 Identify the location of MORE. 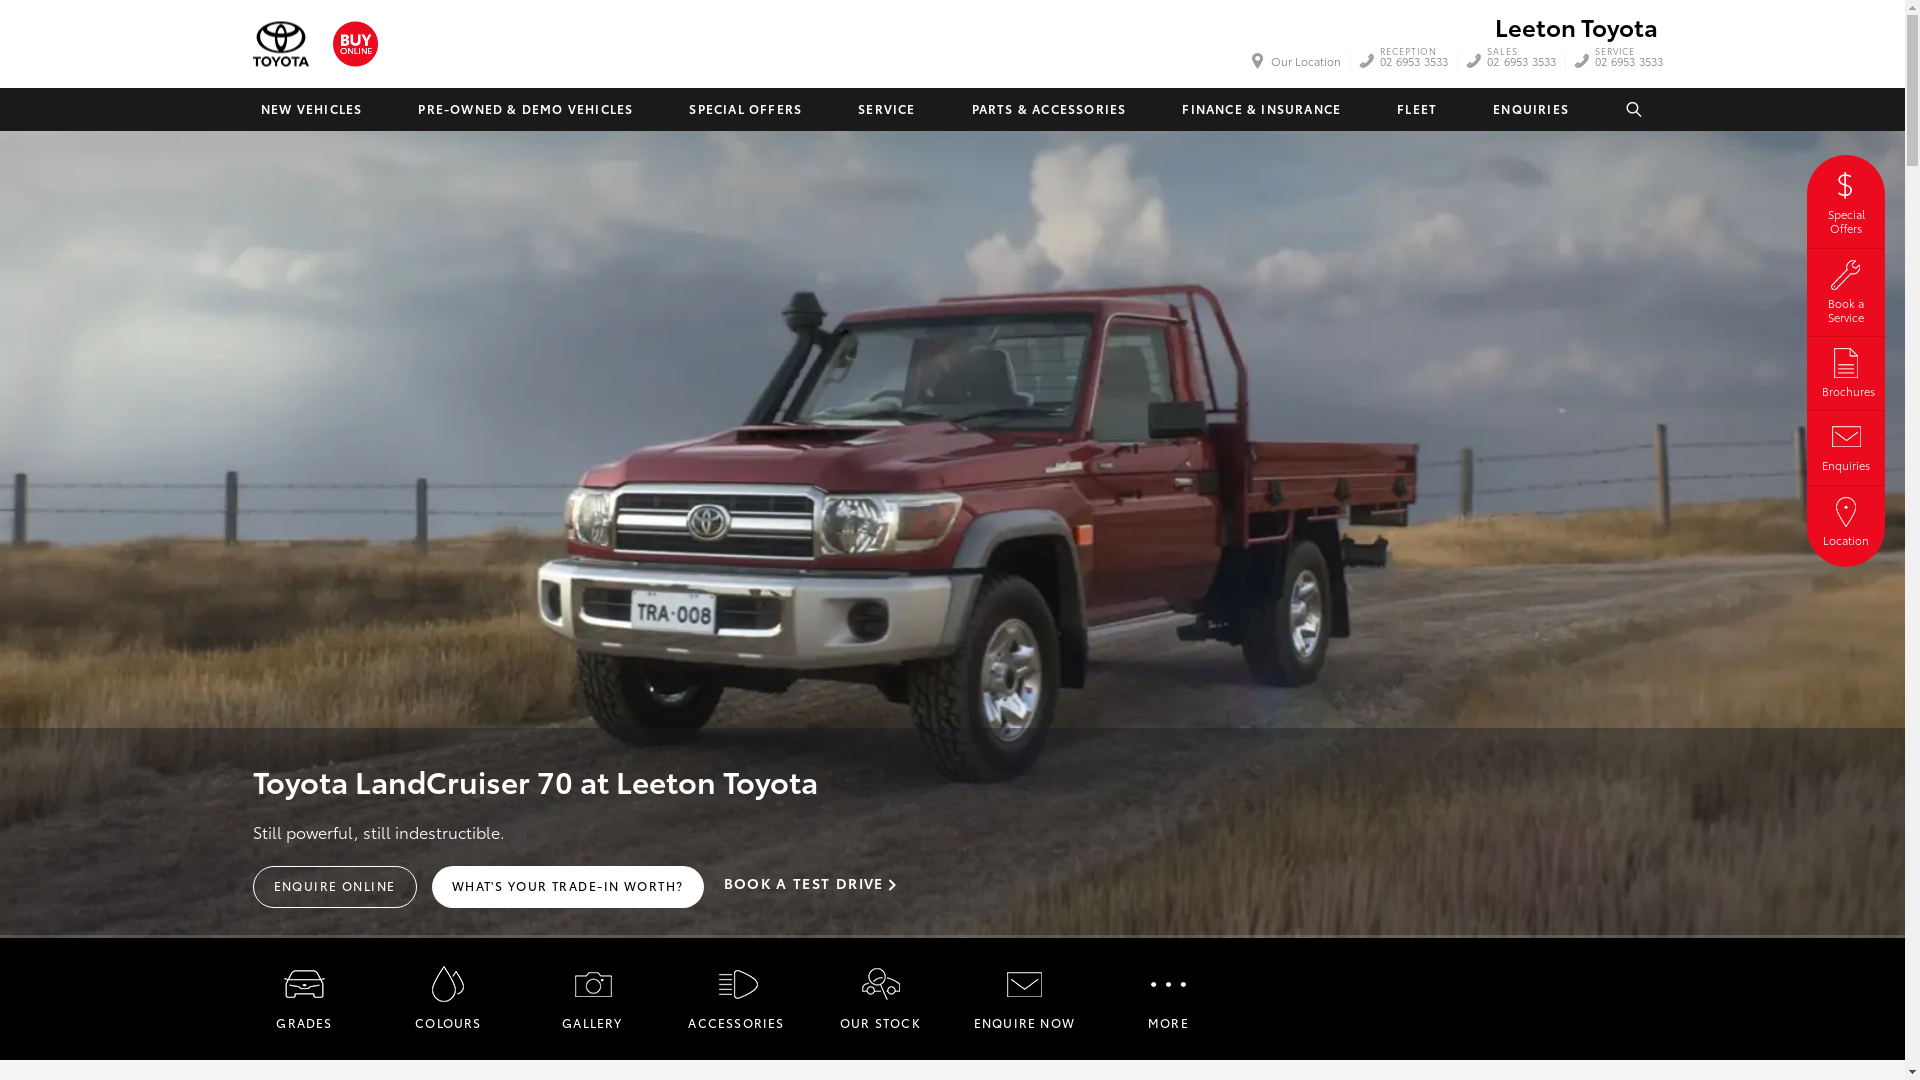
(1168, 999).